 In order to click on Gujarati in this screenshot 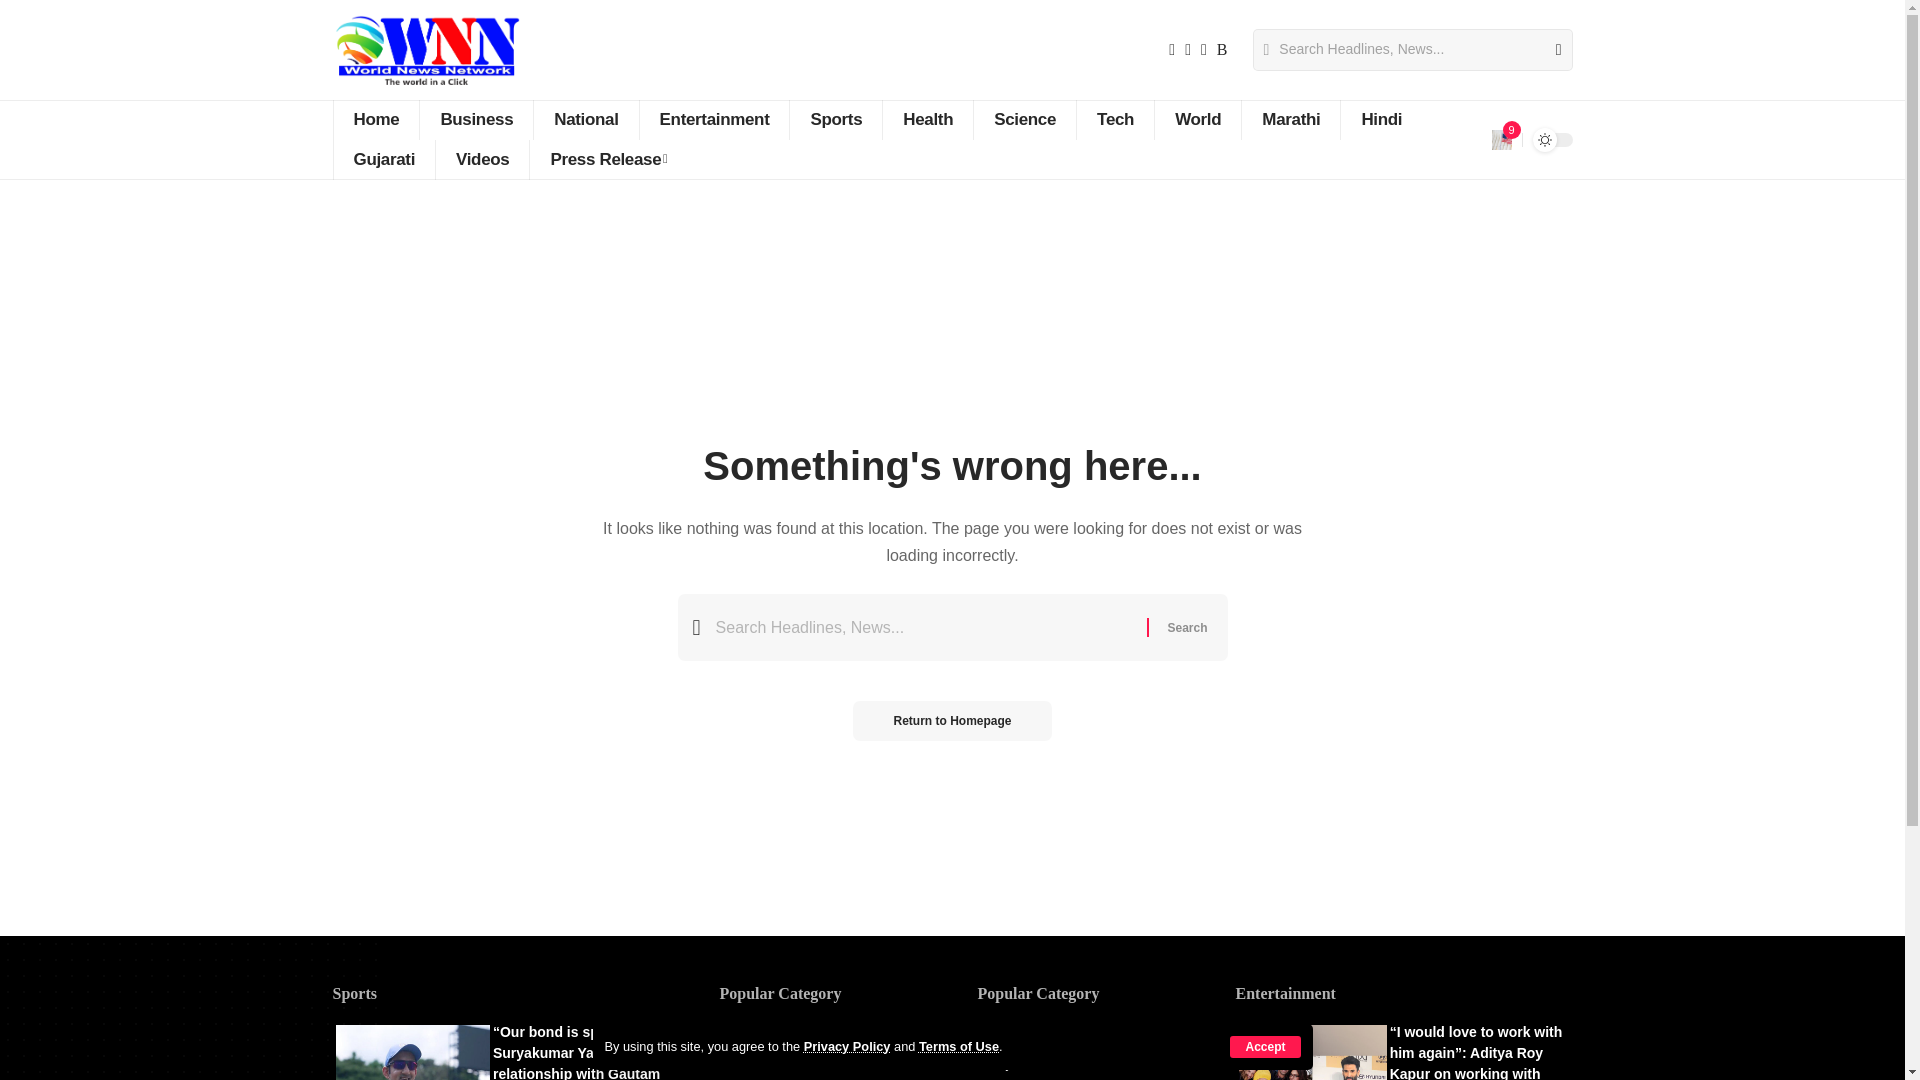, I will do `click(384, 160)`.